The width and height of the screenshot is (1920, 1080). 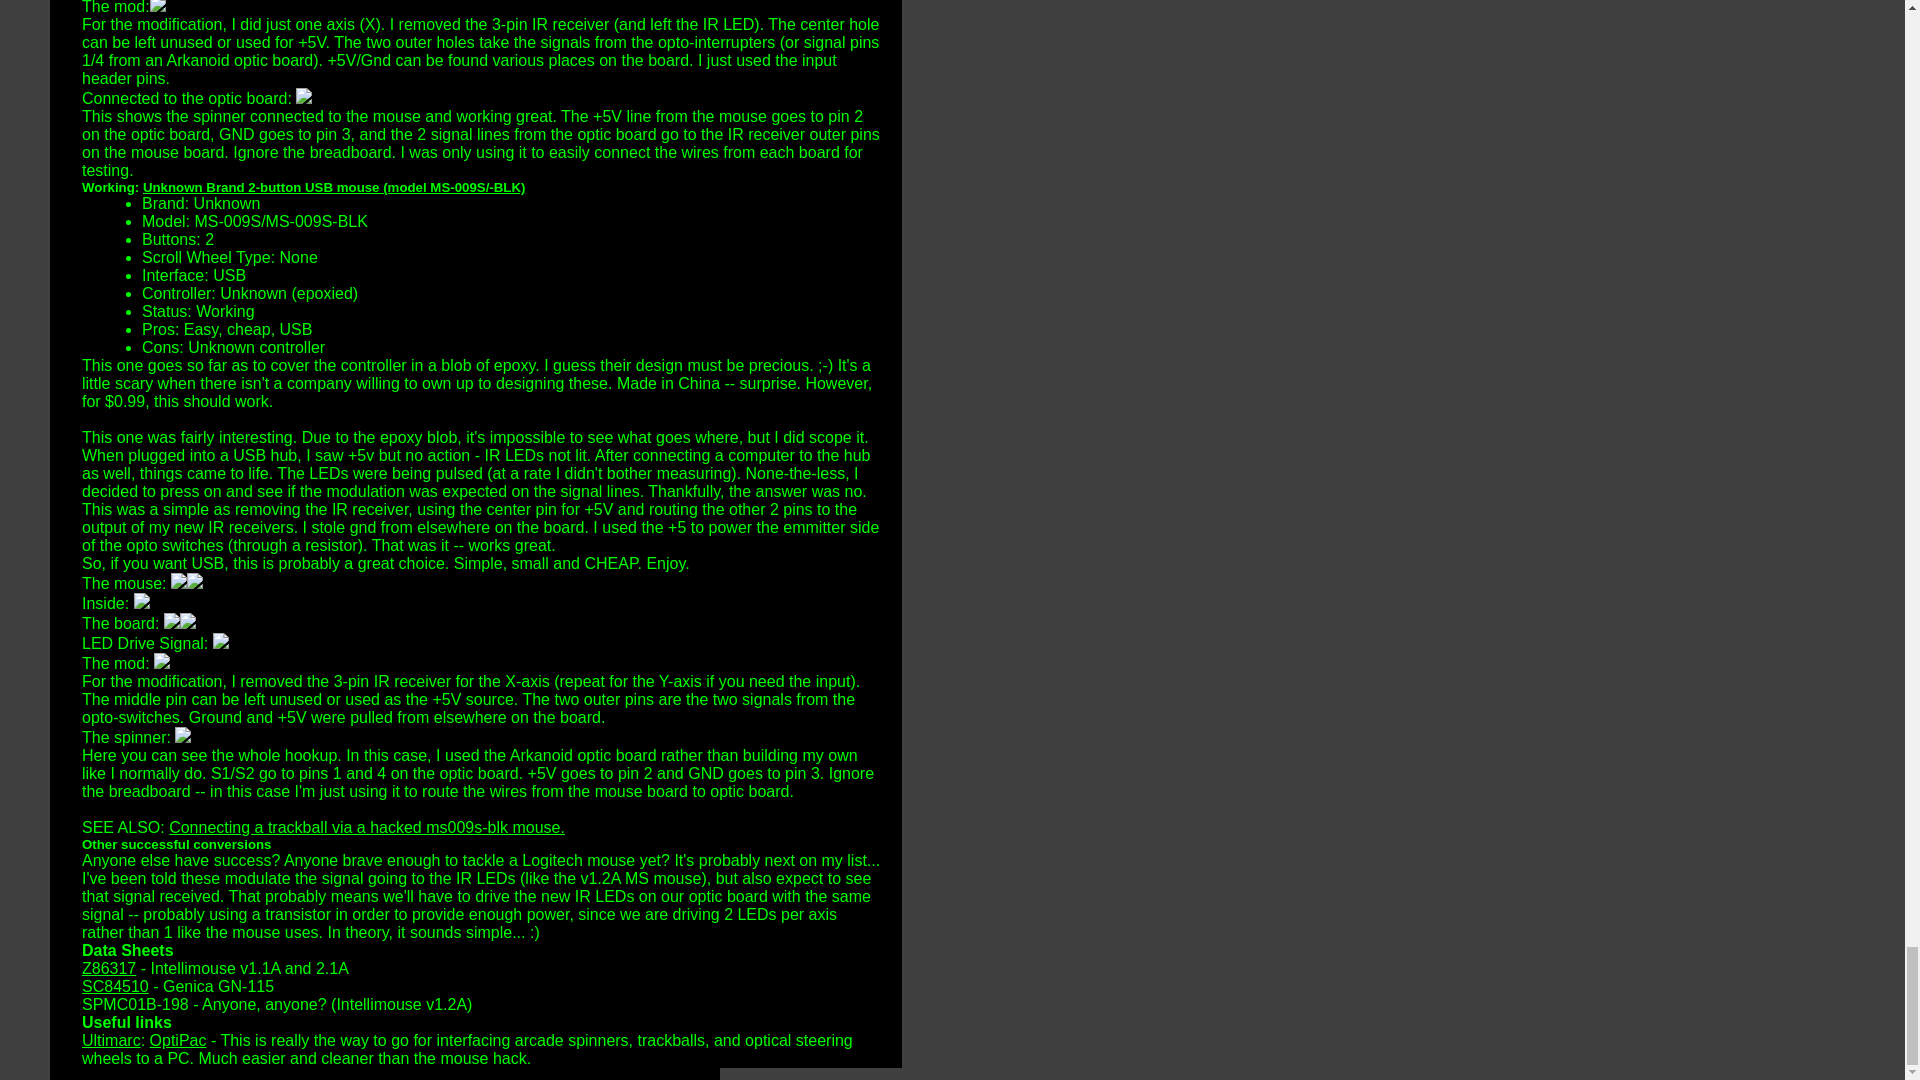 What do you see at coordinates (366, 826) in the screenshot?
I see `Connecting a trackball via a hacked ms009s-blk mouse.` at bounding box center [366, 826].